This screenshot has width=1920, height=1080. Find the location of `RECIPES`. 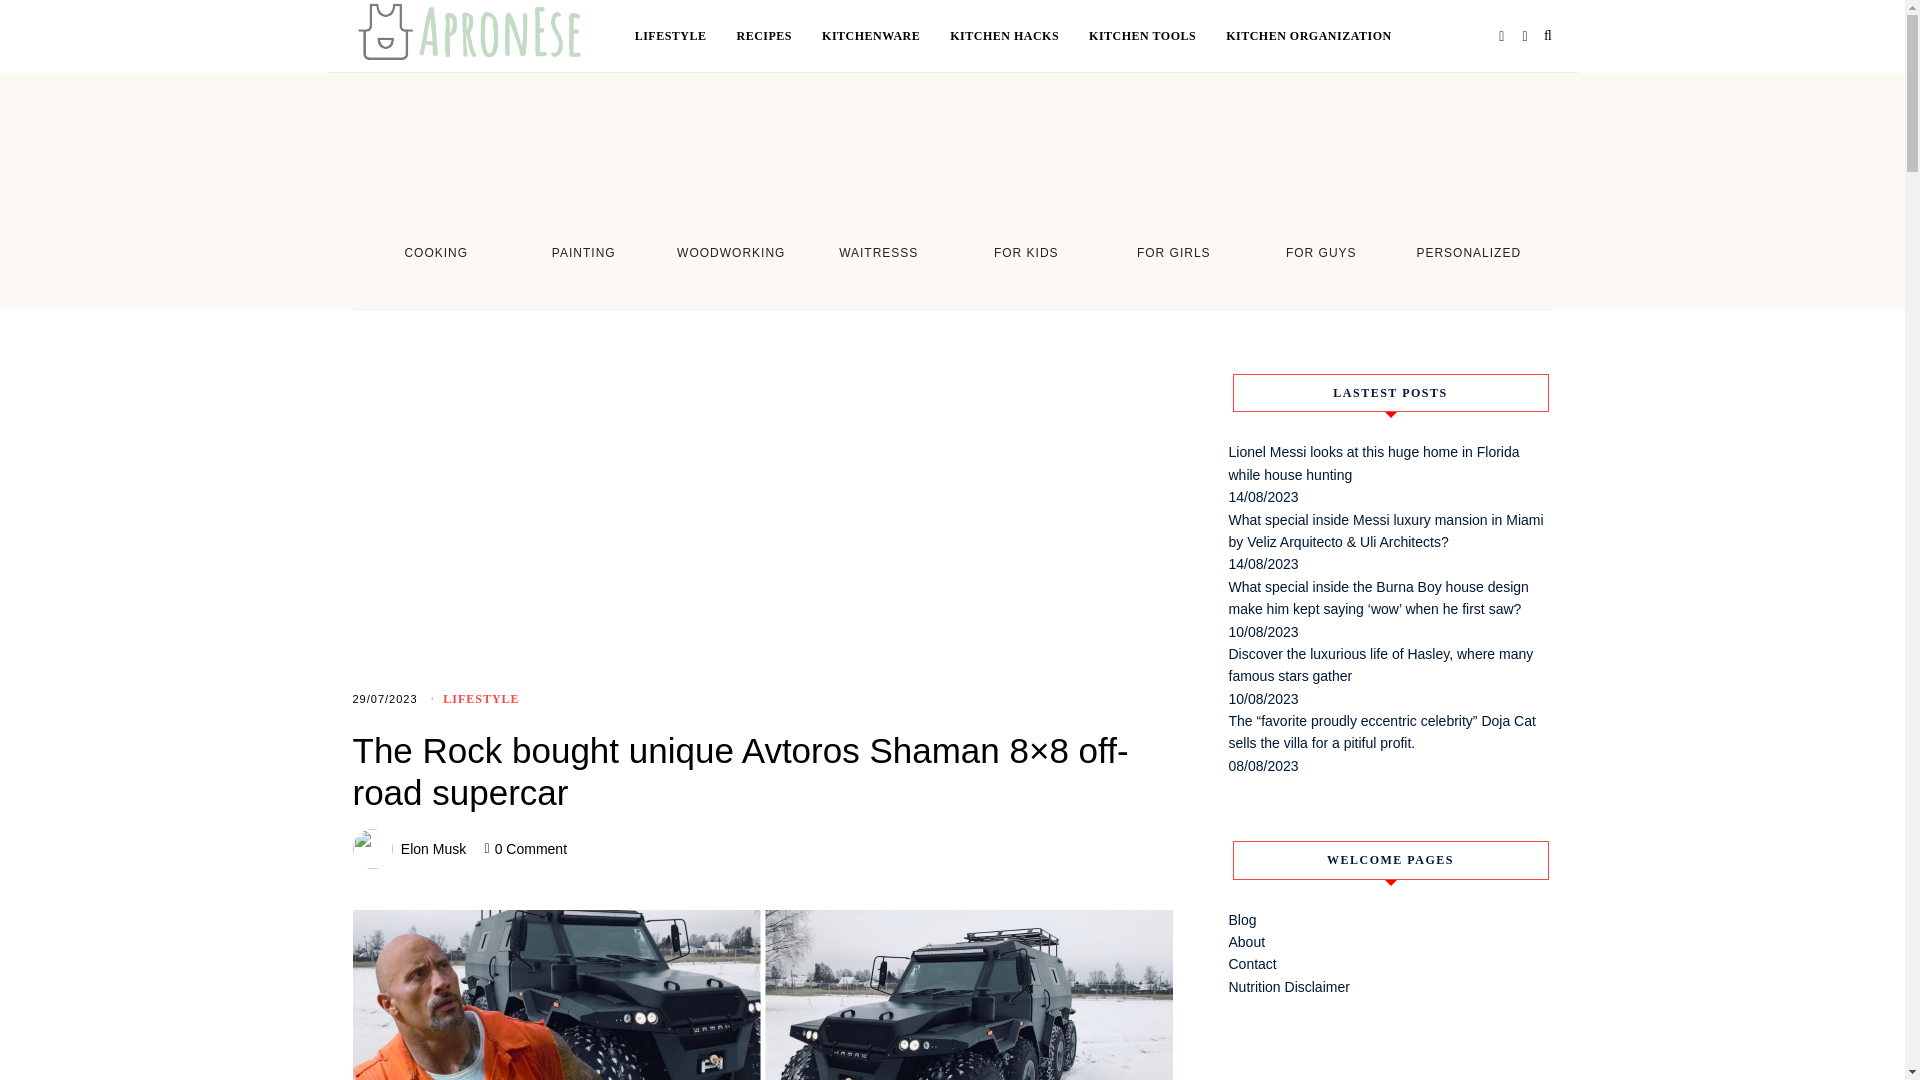

RECIPES is located at coordinates (780, 36).